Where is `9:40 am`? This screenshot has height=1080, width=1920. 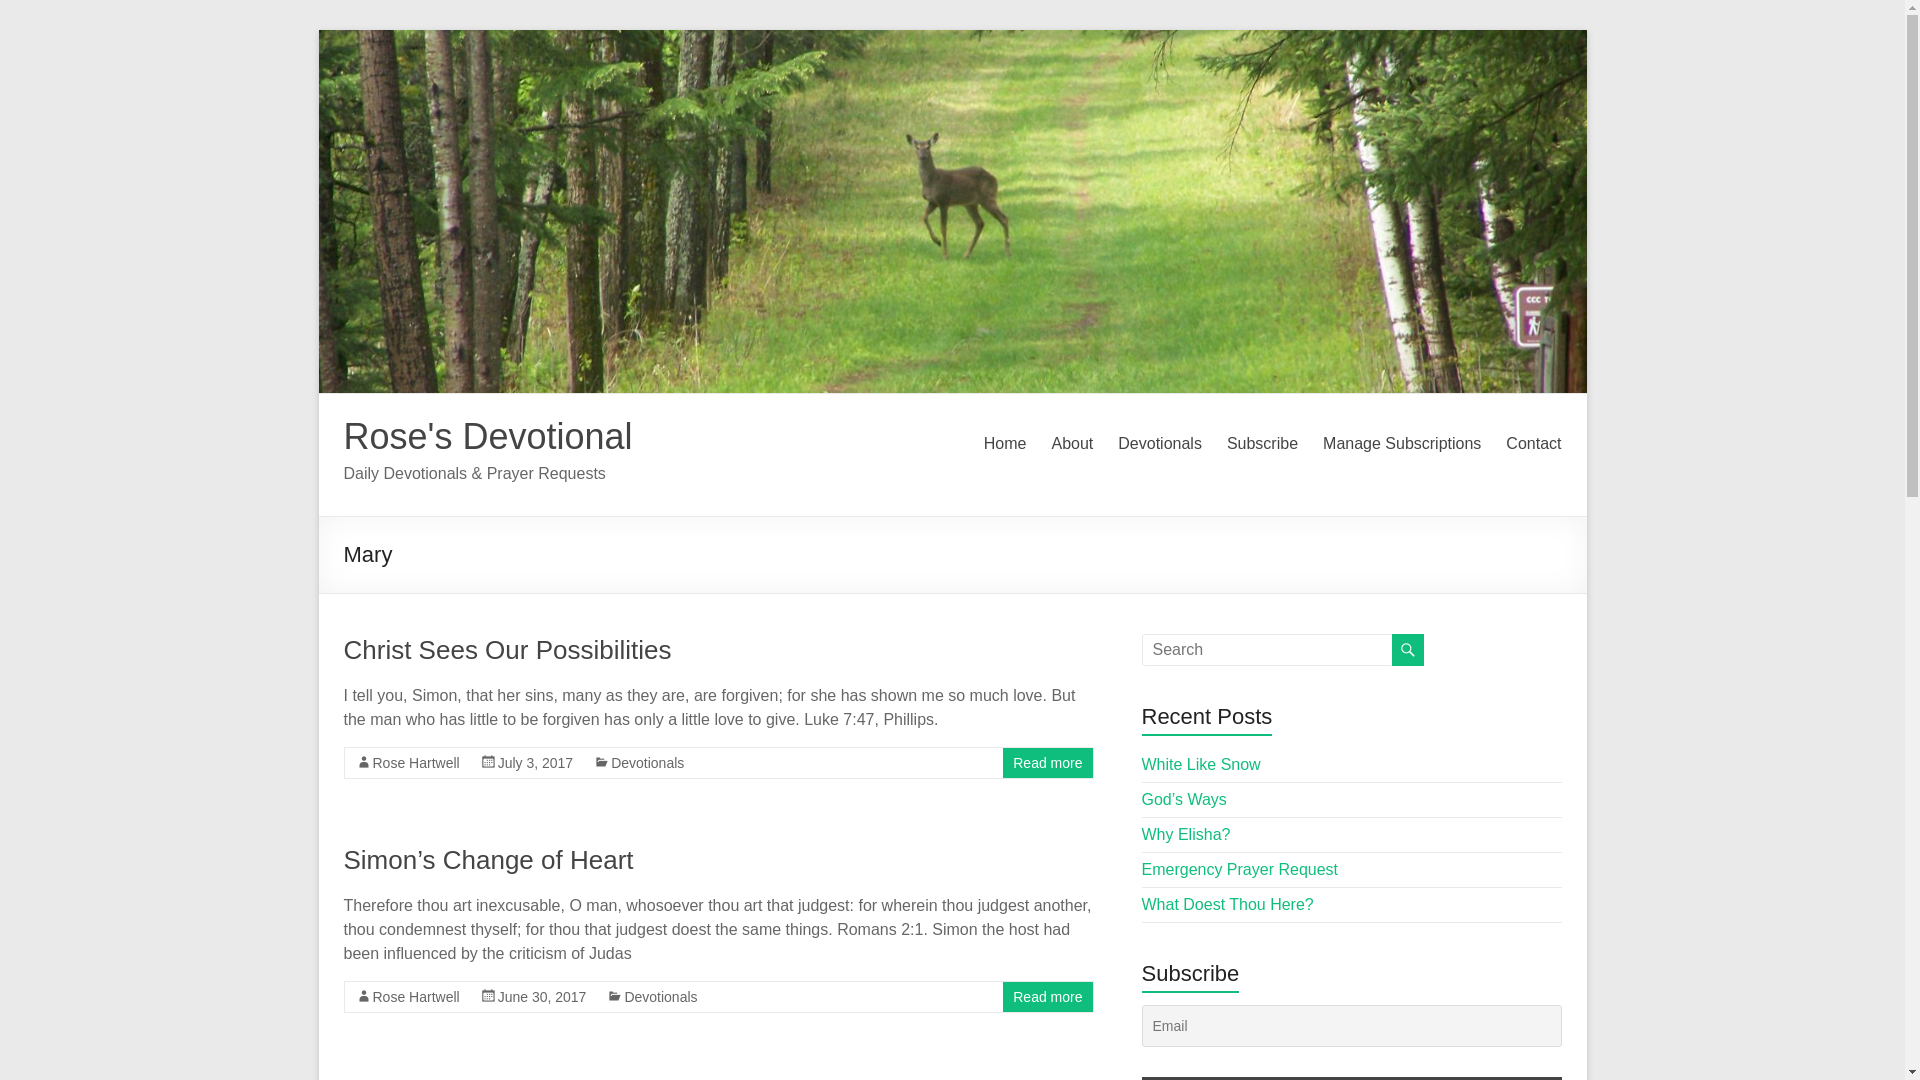
9:40 am is located at coordinates (542, 997).